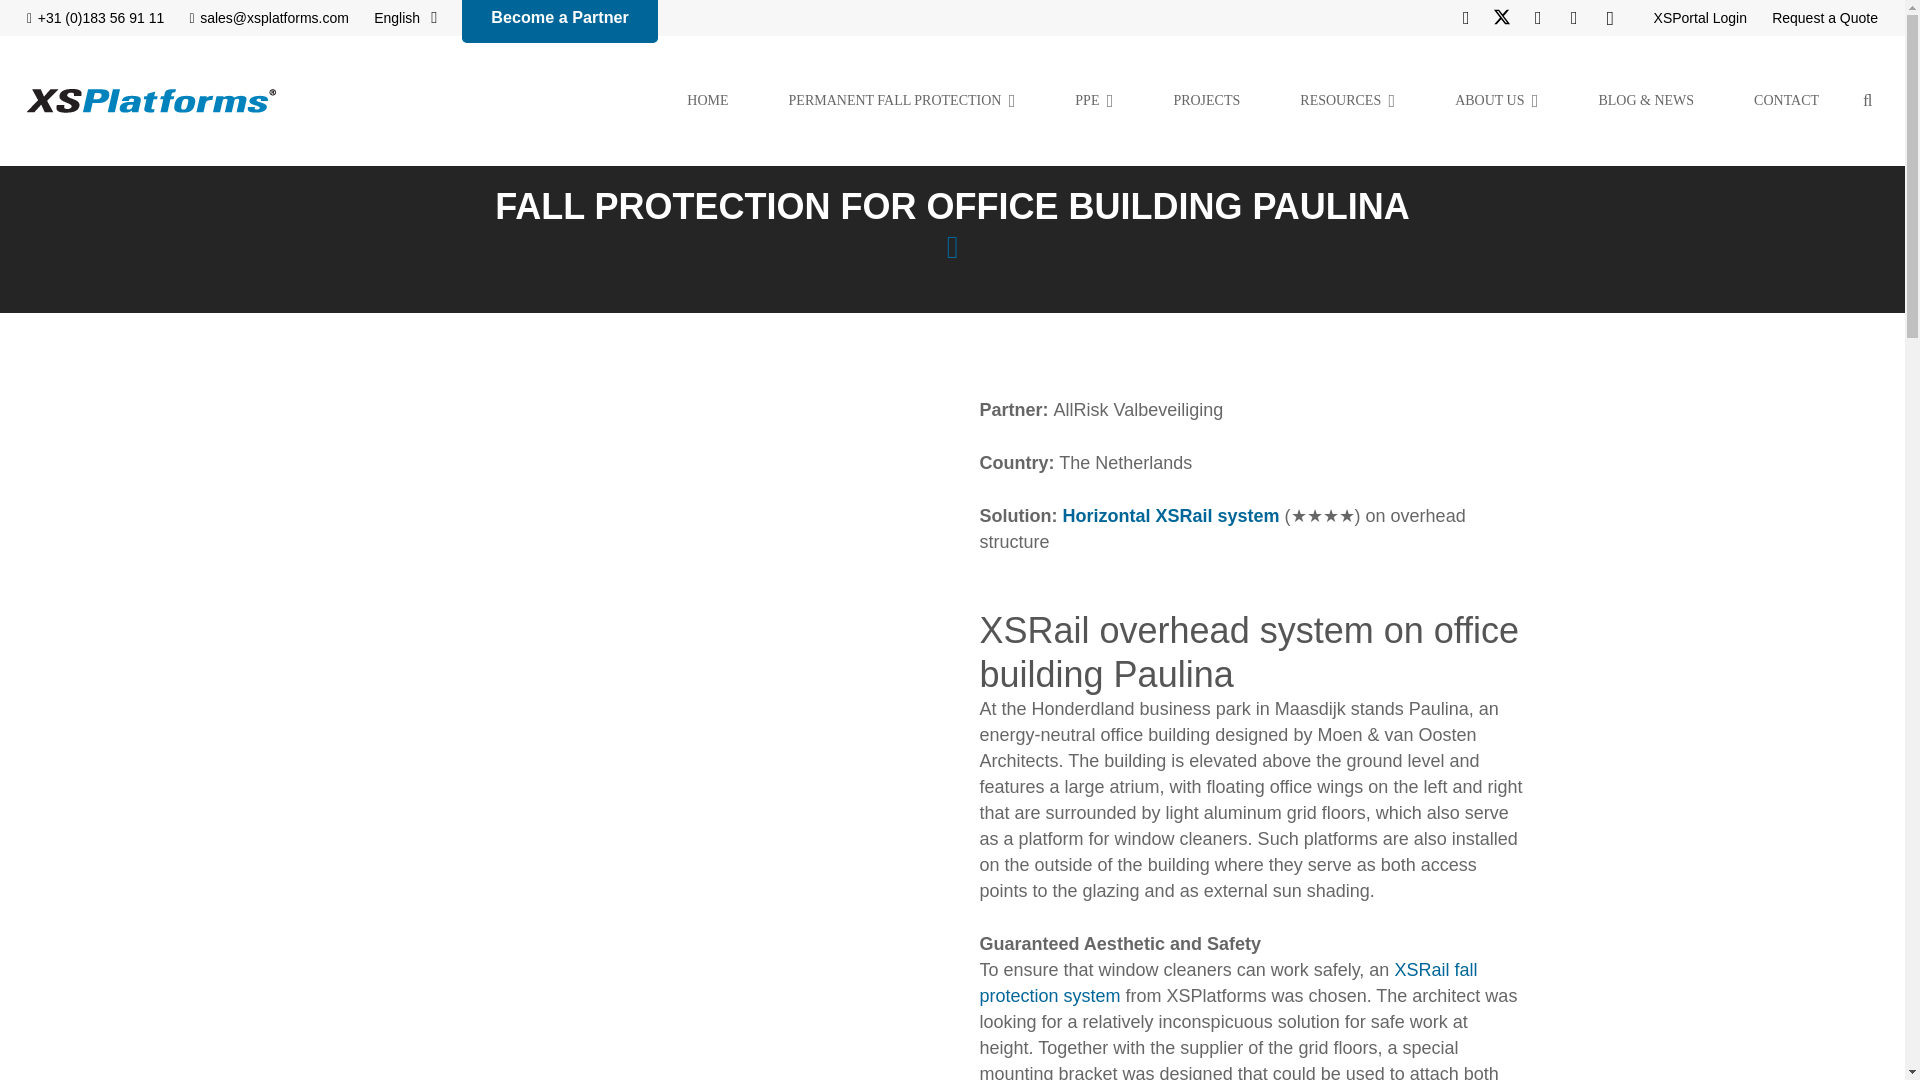 The width and height of the screenshot is (1920, 1080). I want to click on Instagram, so click(1610, 18).